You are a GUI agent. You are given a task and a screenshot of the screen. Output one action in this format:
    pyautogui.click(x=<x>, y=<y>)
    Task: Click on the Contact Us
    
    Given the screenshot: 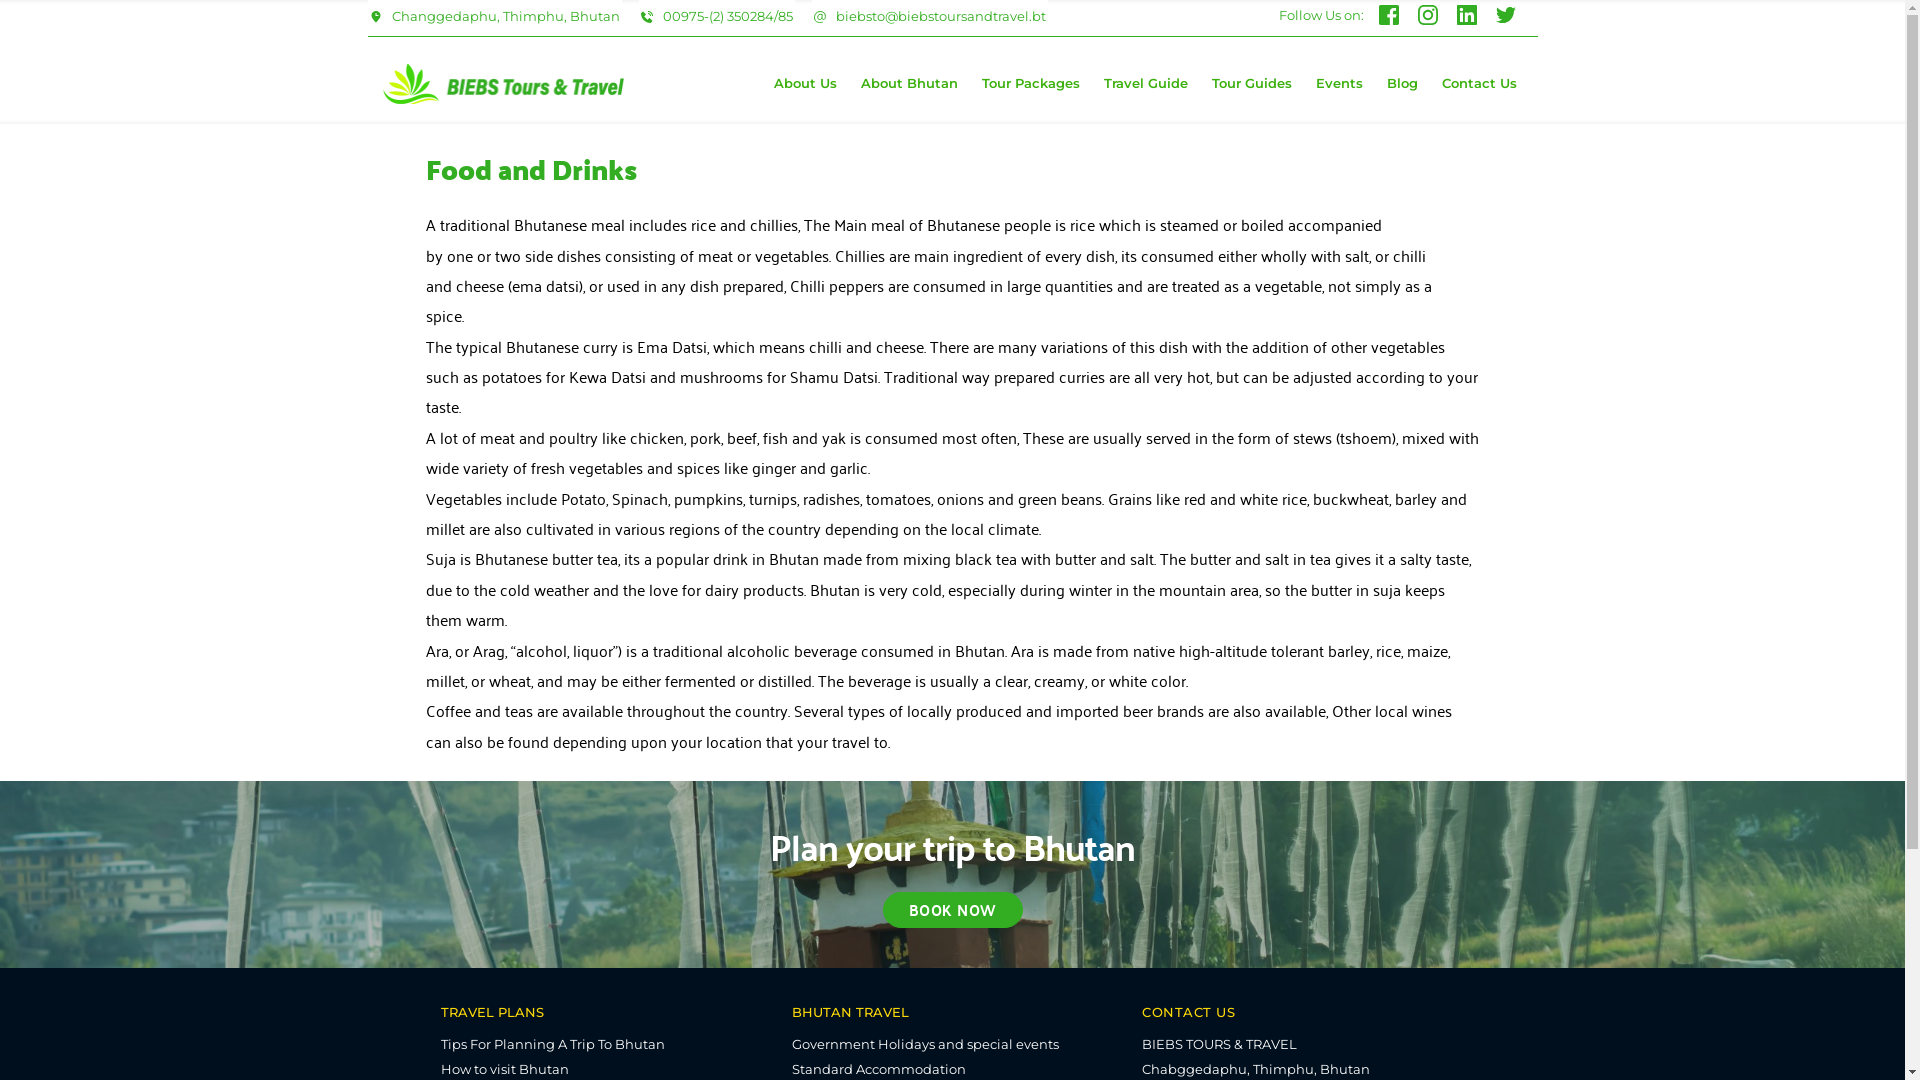 What is the action you would take?
    pyautogui.click(x=1480, y=84)
    